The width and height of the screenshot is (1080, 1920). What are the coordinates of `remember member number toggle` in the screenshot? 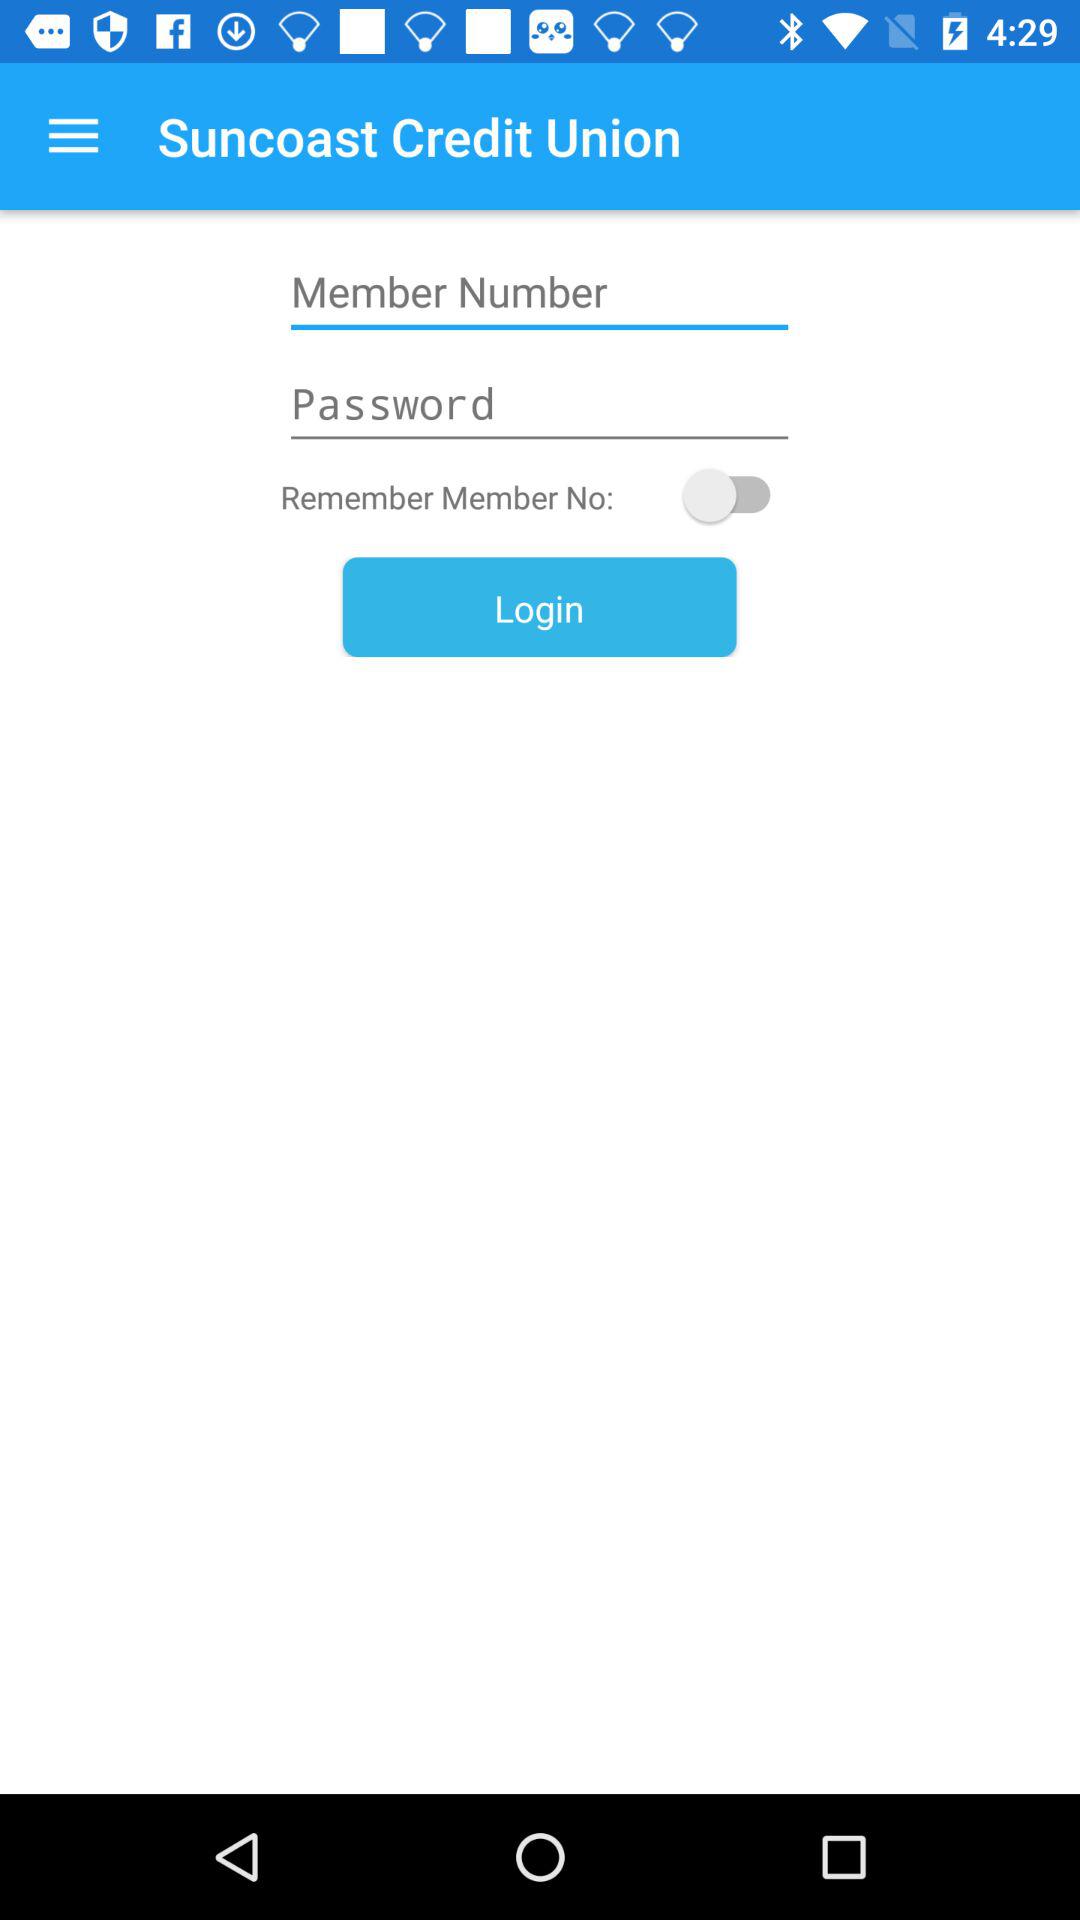 It's located at (736, 495).